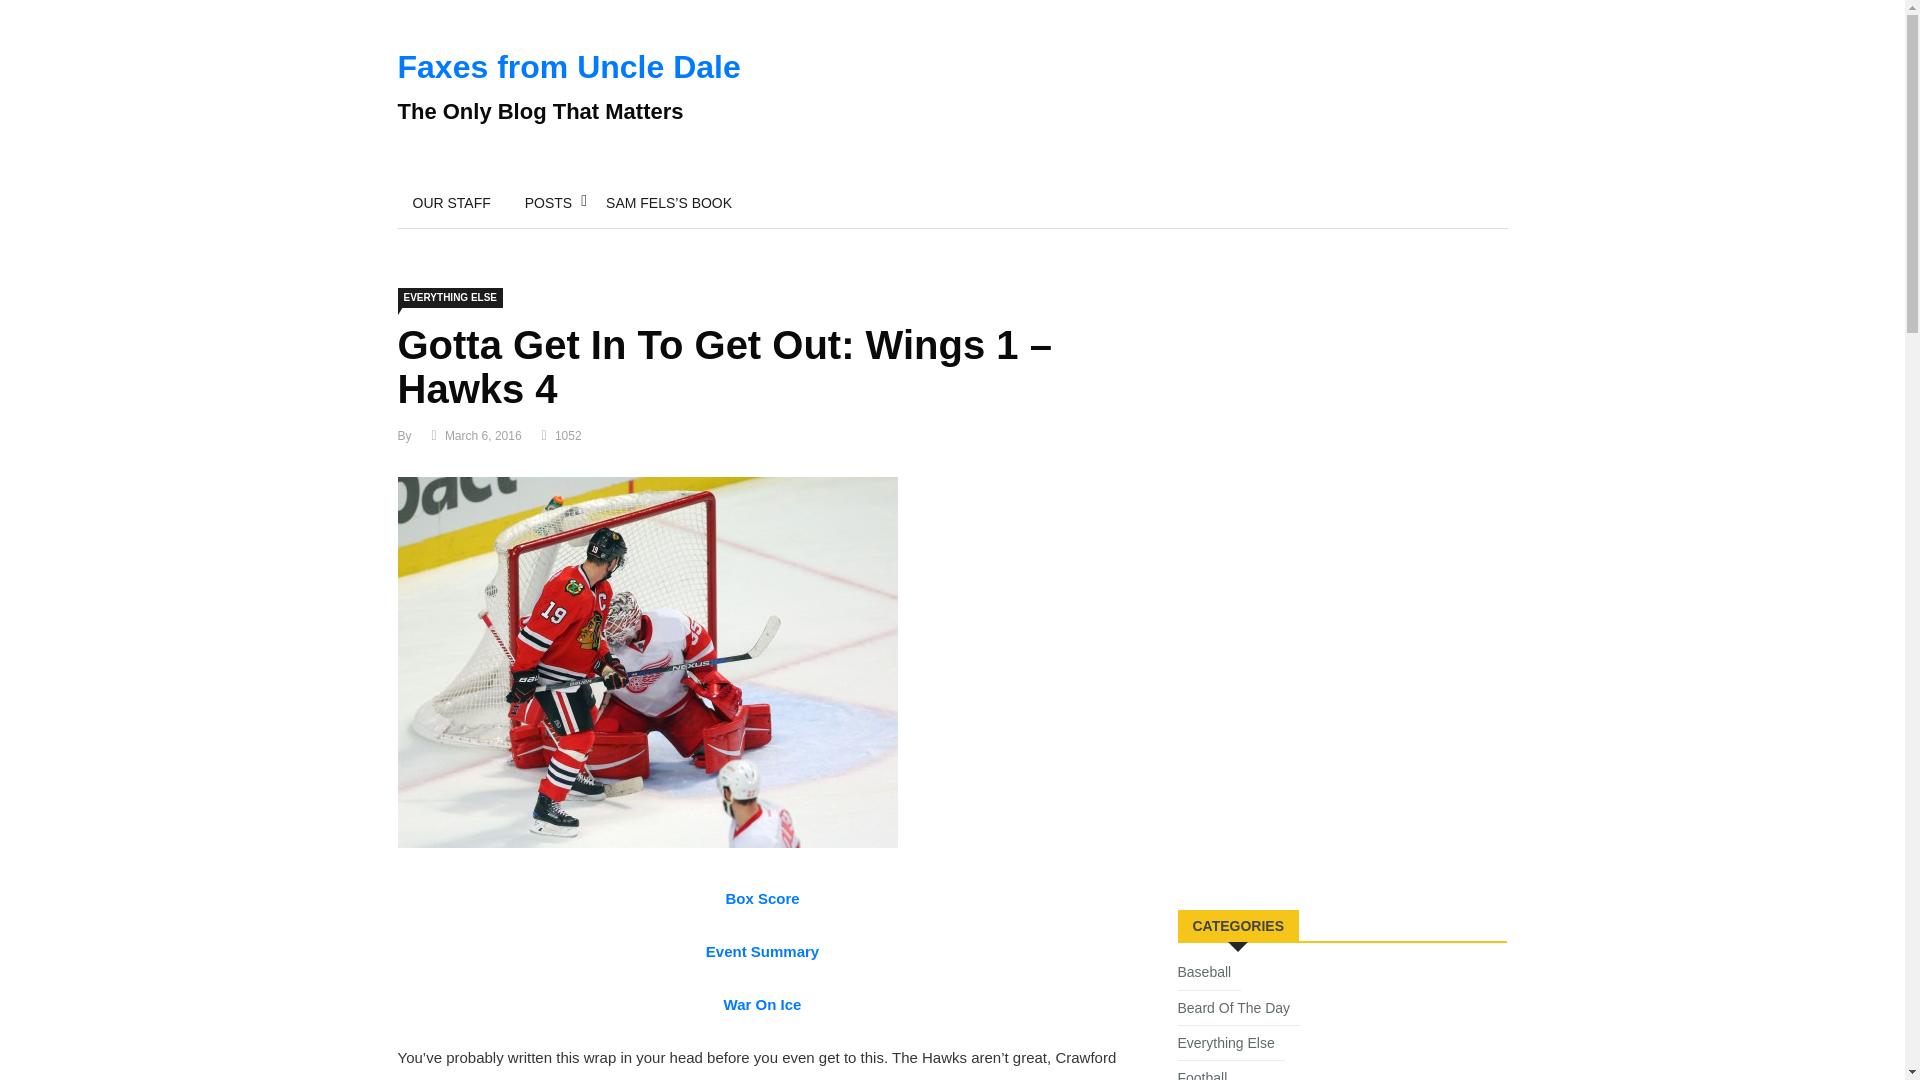  Describe the element at coordinates (1208, 1074) in the screenshot. I see `Football` at that location.